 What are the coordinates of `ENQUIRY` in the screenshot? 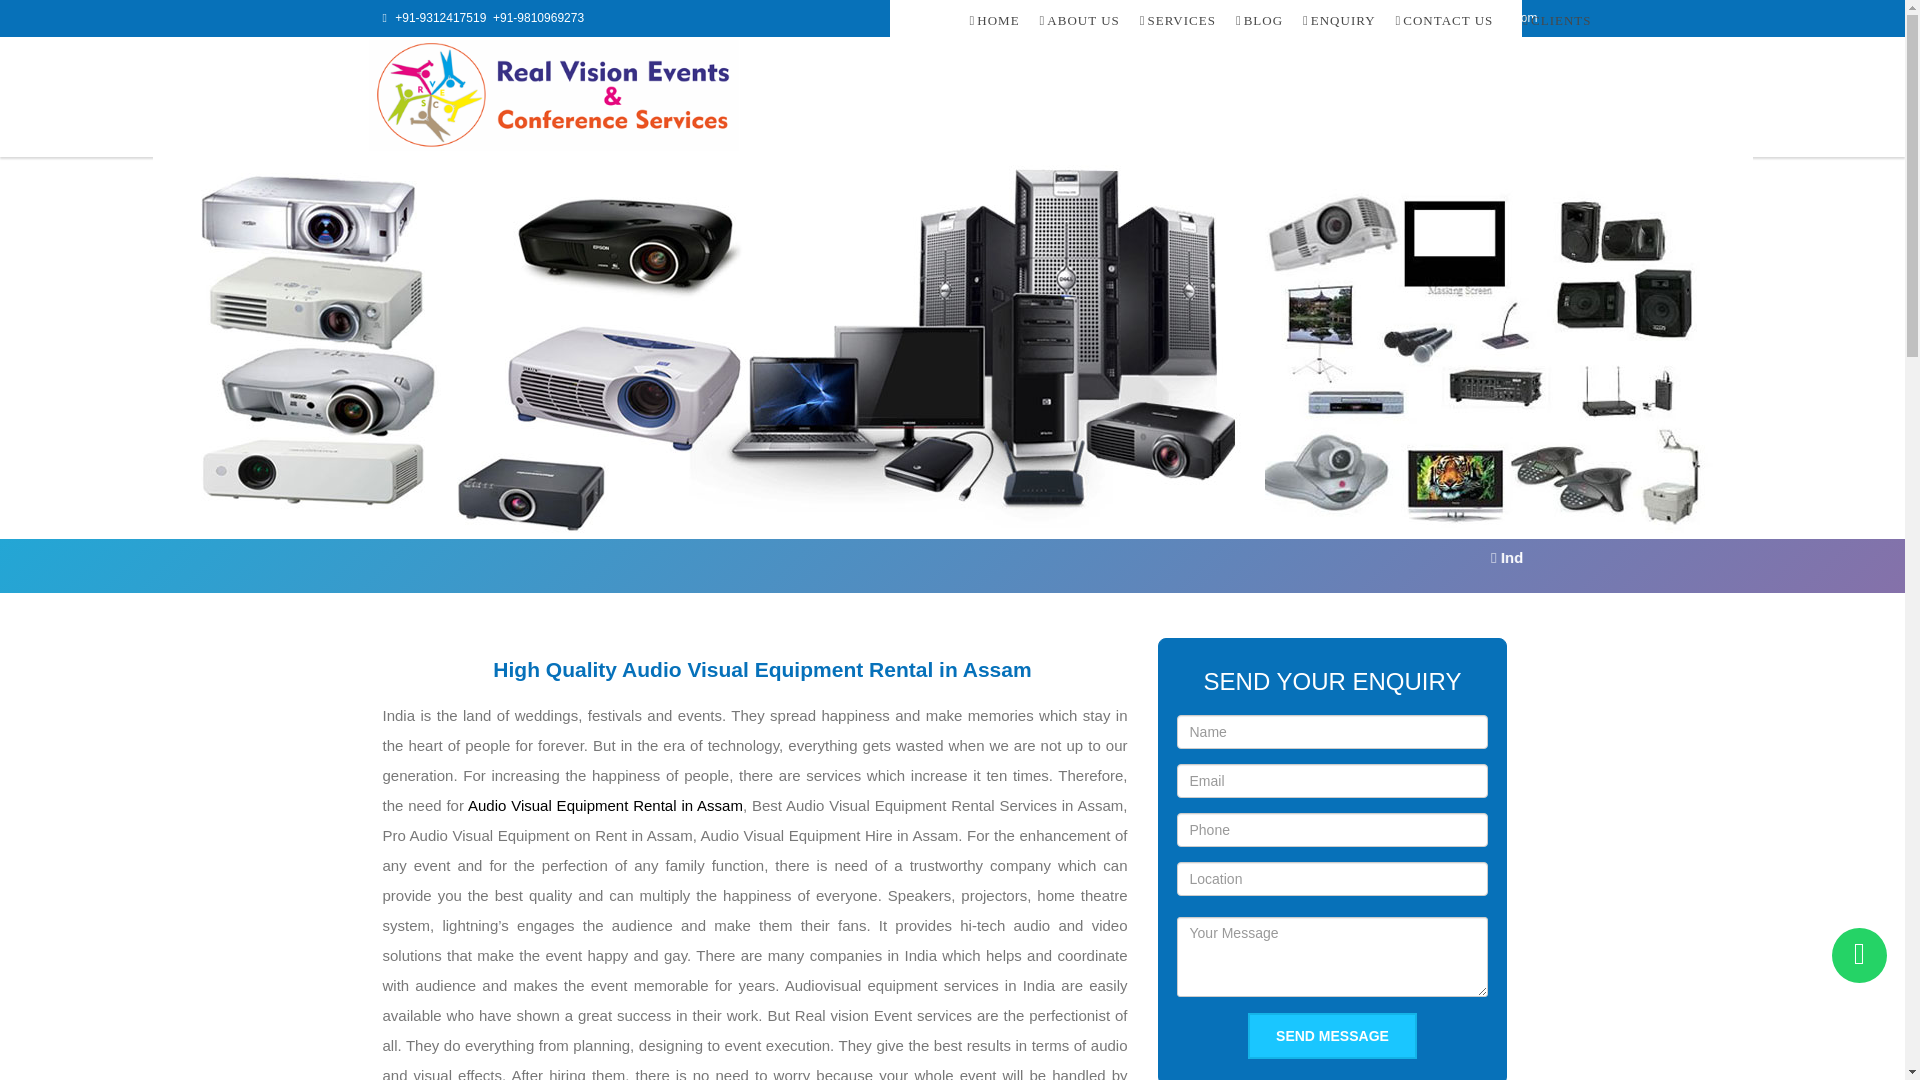 It's located at (1339, 23).